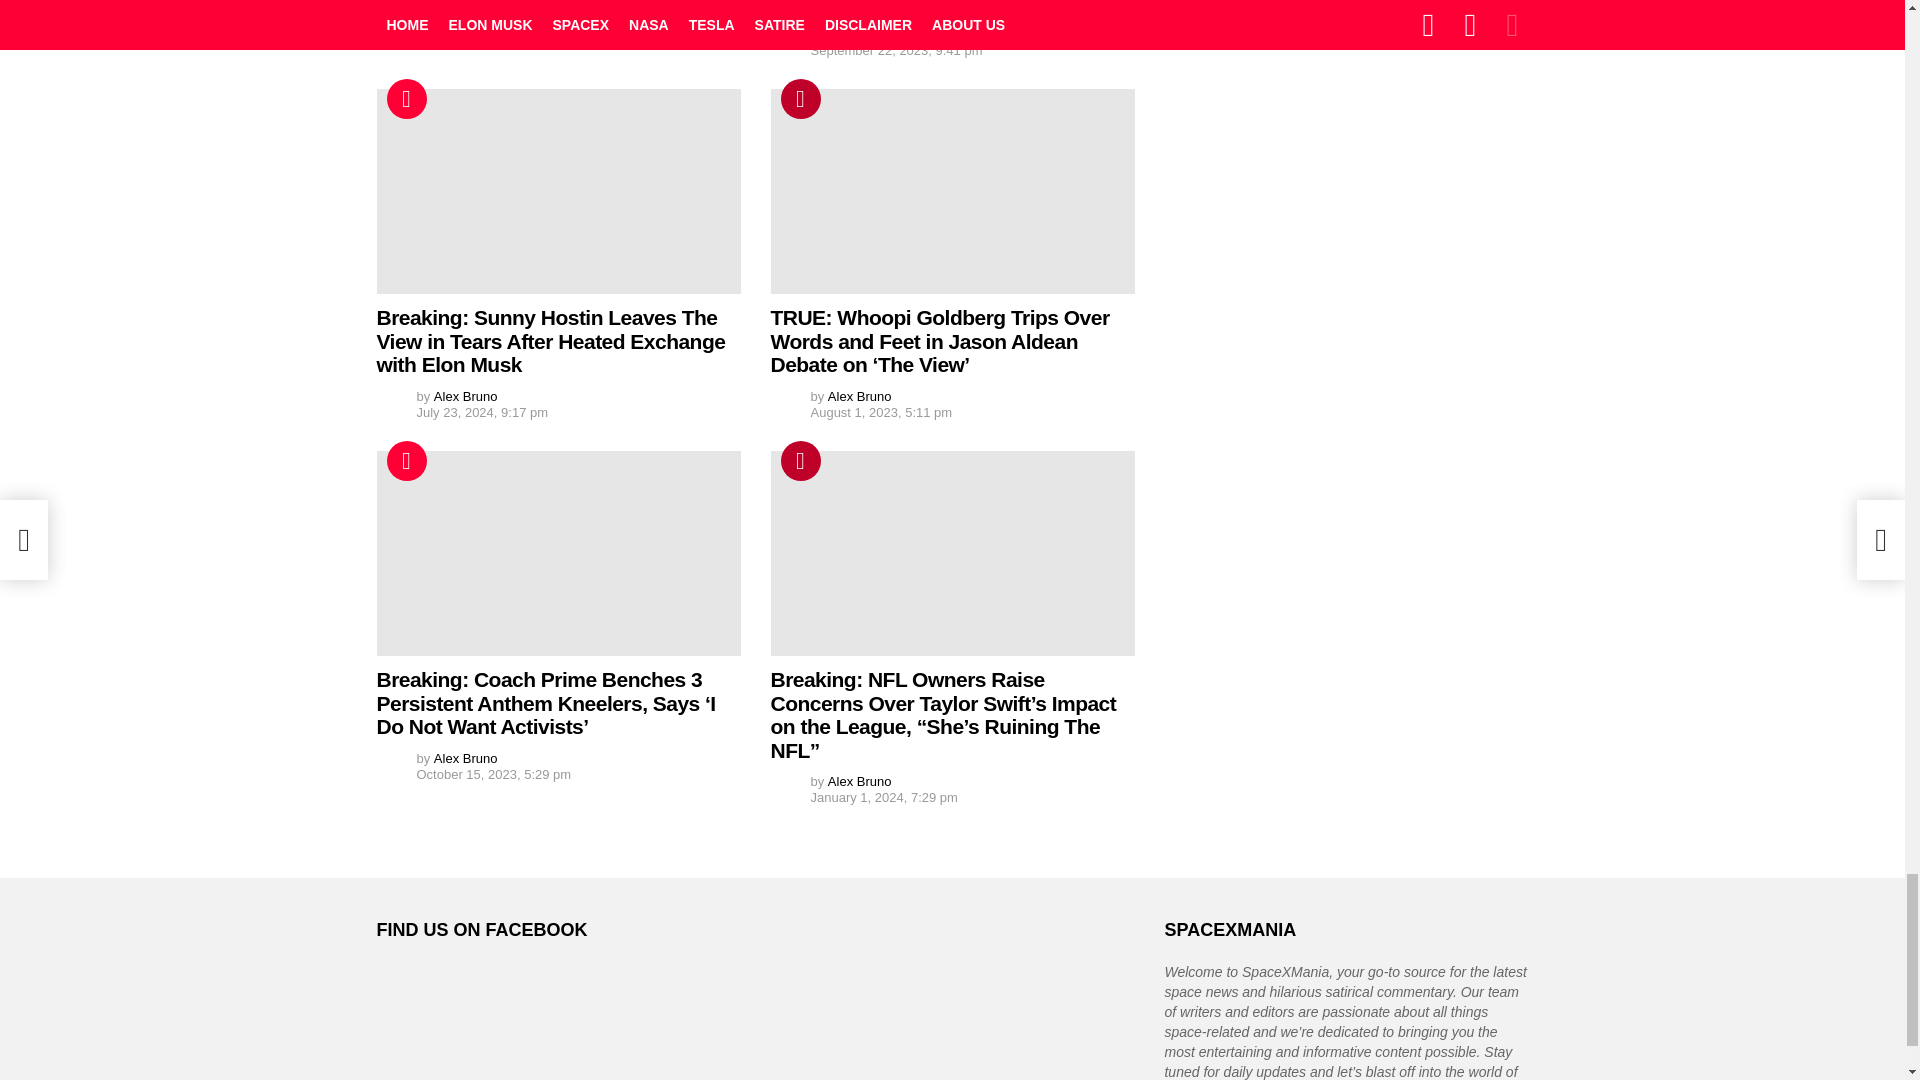  What do you see at coordinates (465, 396) in the screenshot?
I see `Posts by Alex Bruno` at bounding box center [465, 396].